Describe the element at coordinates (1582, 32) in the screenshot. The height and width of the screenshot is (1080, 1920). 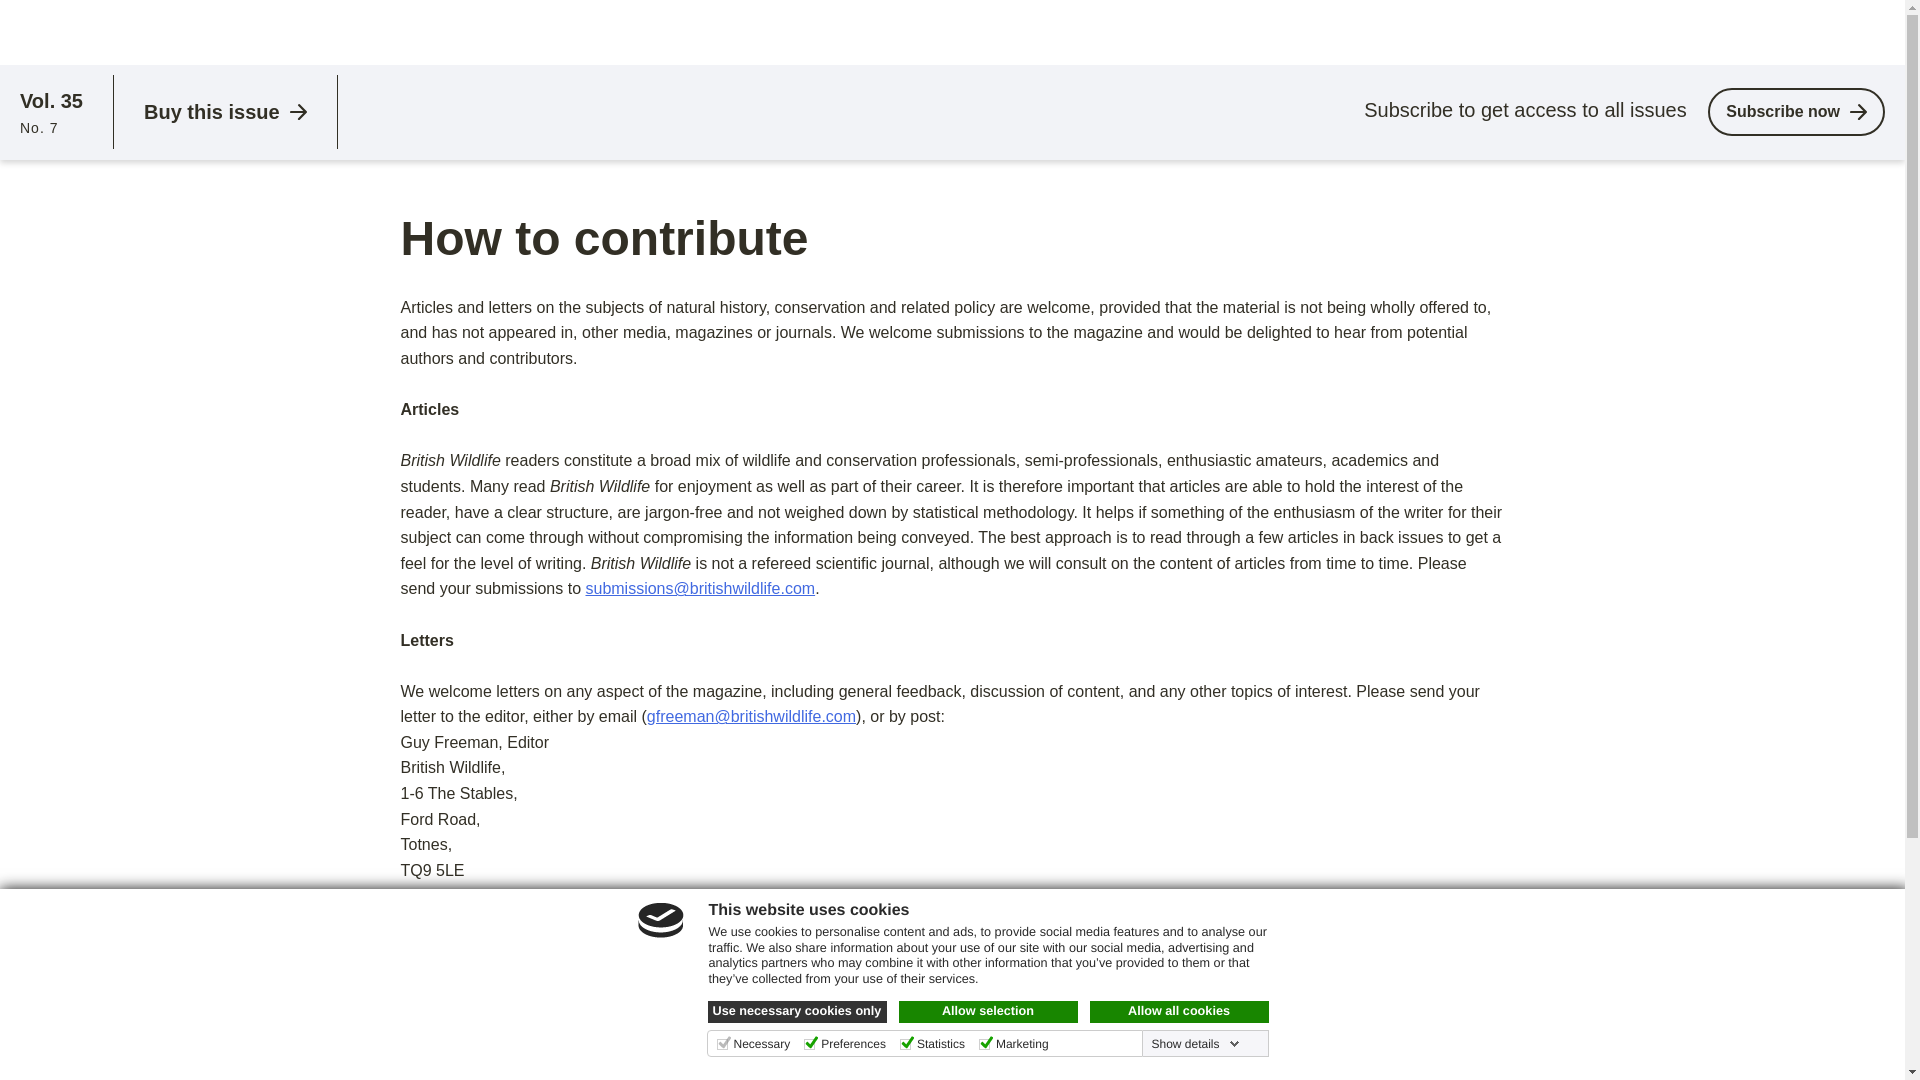
I see `Help` at that location.